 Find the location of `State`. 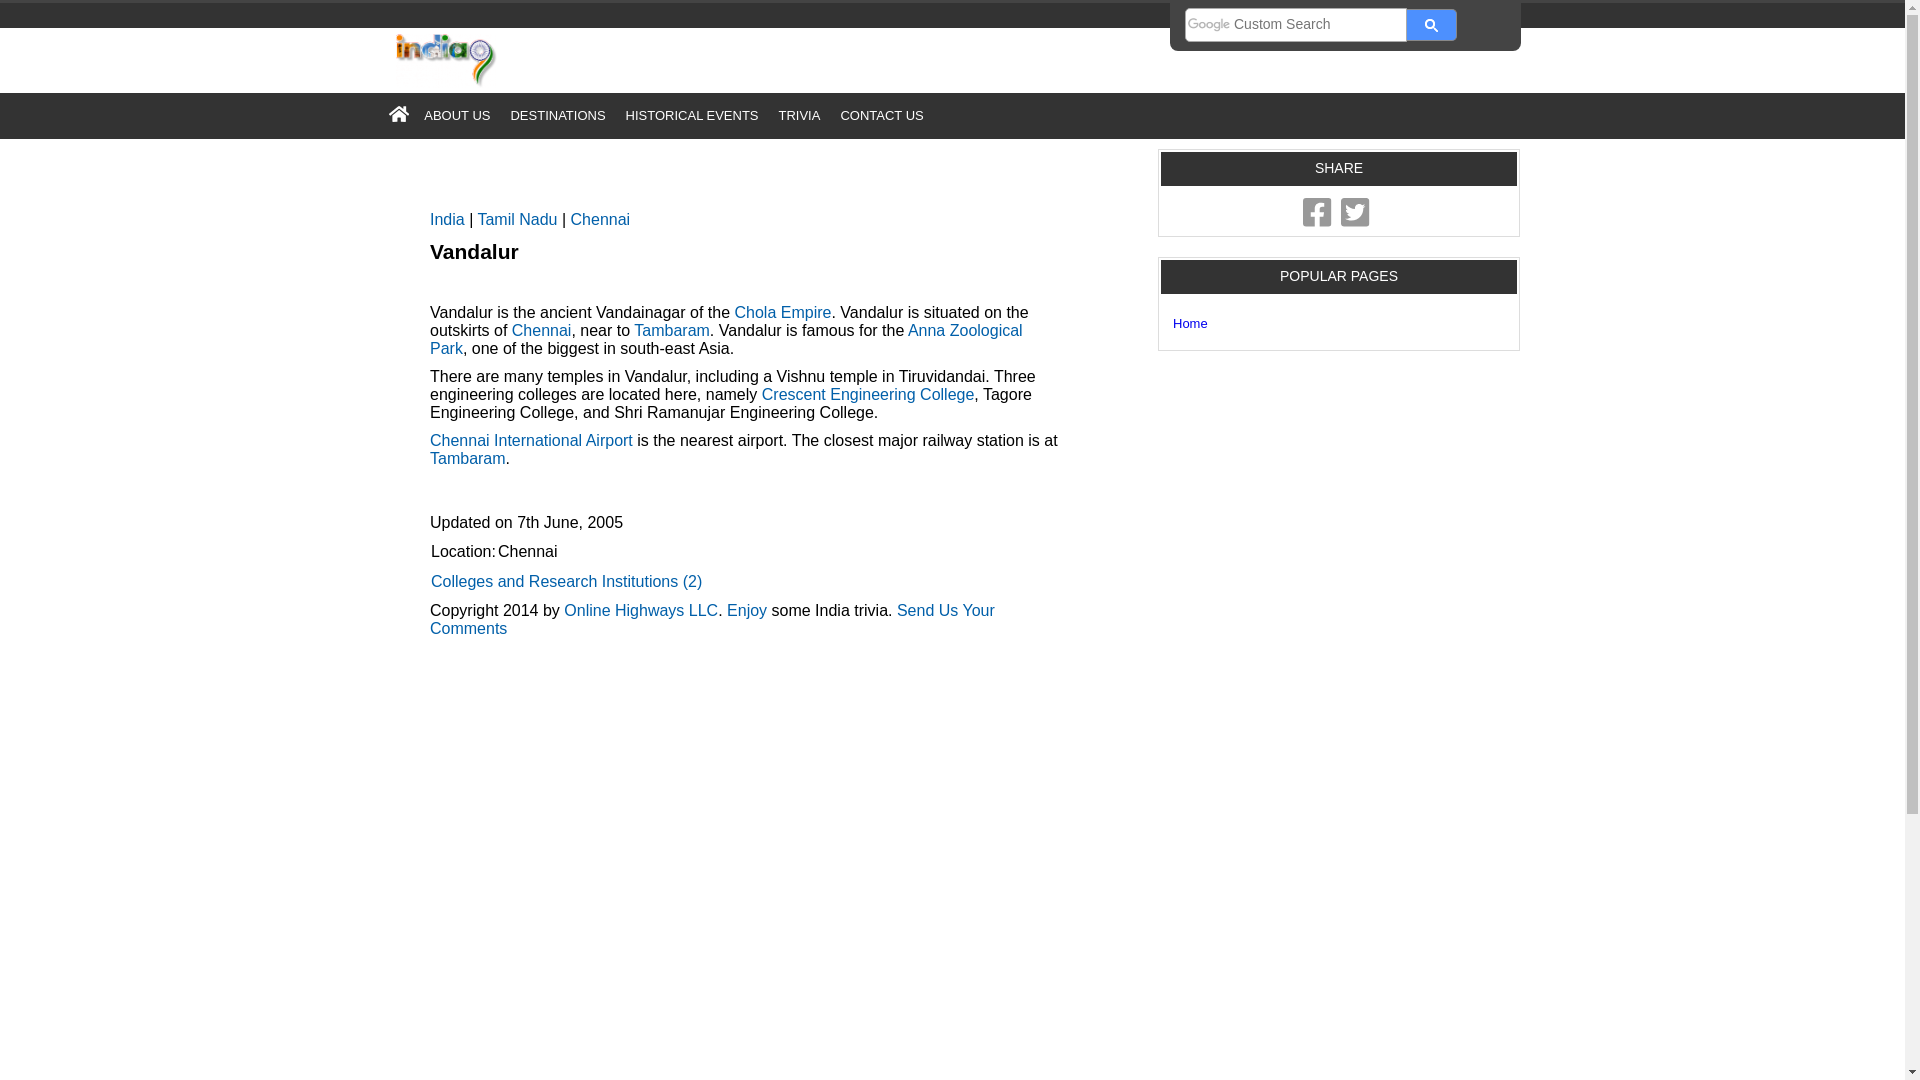

State is located at coordinates (516, 218).